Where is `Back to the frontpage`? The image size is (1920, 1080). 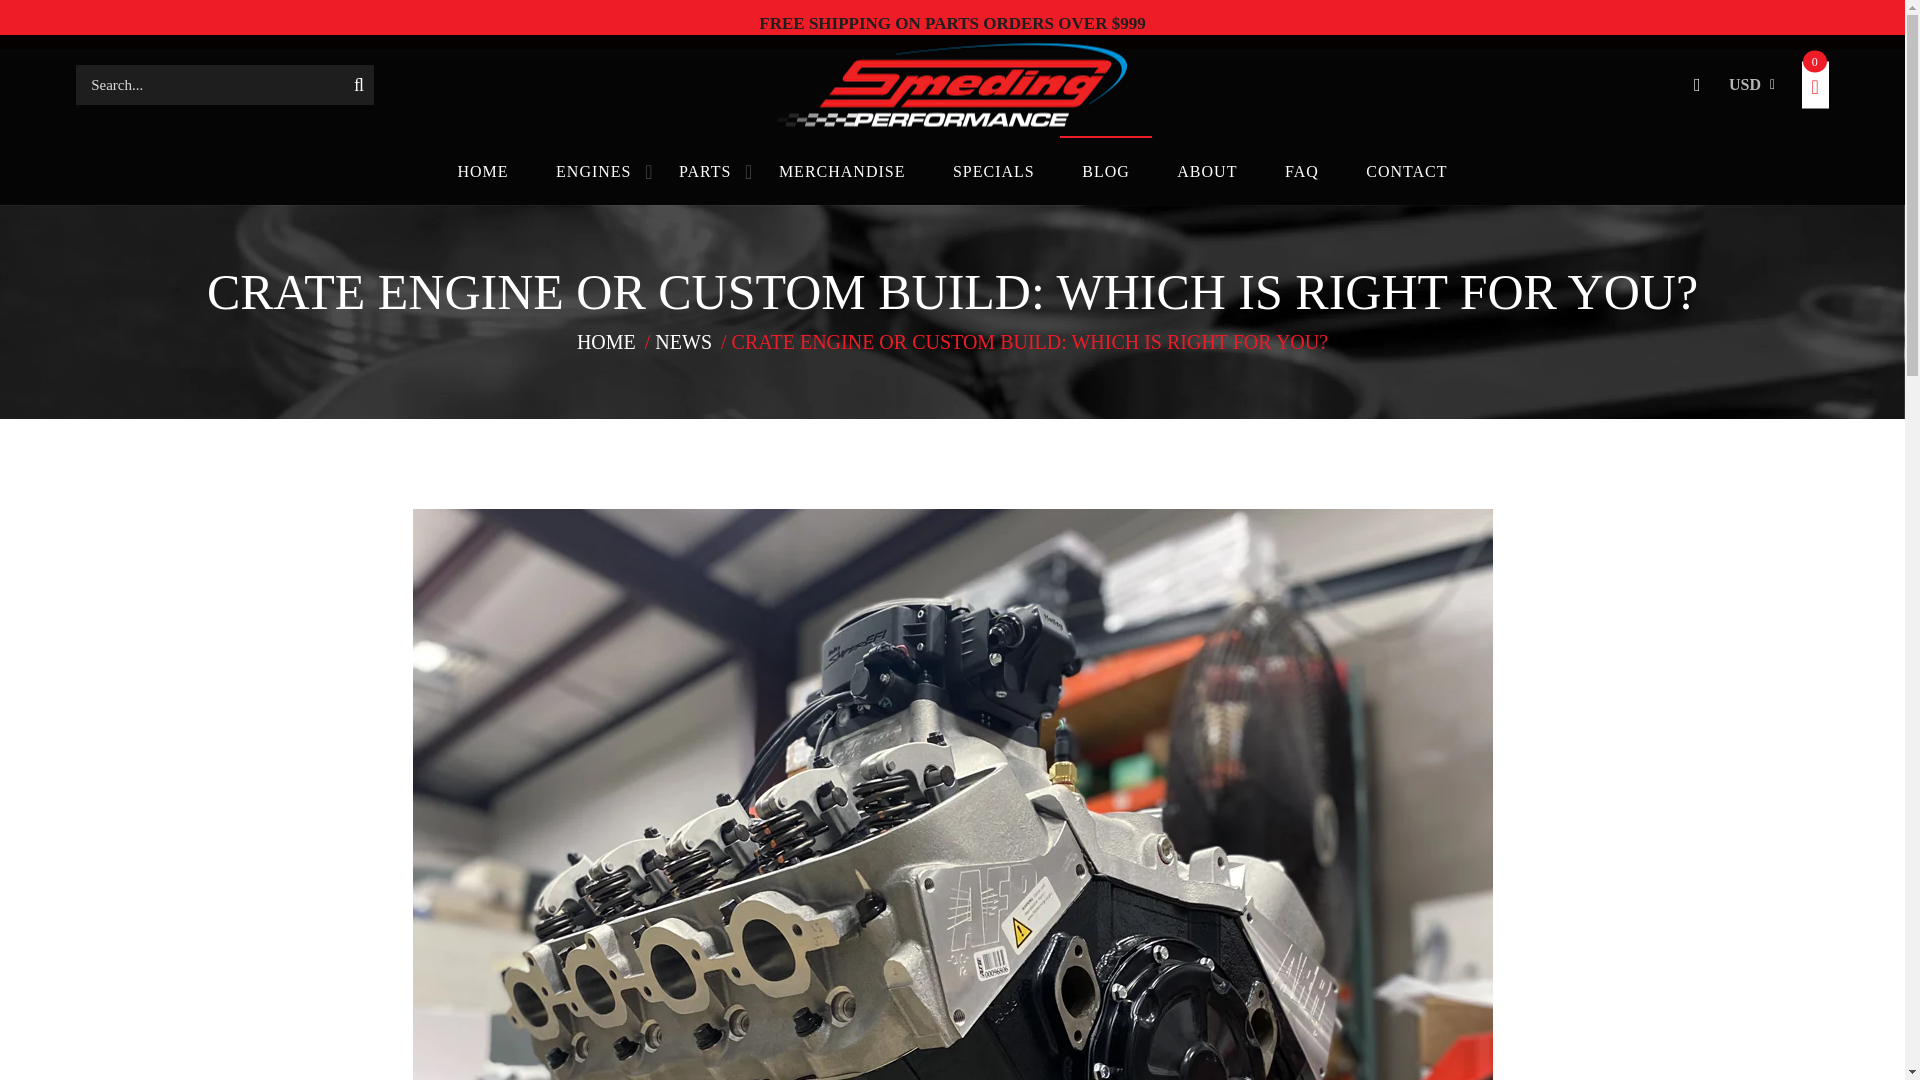
Back to the frontpage is located at coordinates (608, 342).